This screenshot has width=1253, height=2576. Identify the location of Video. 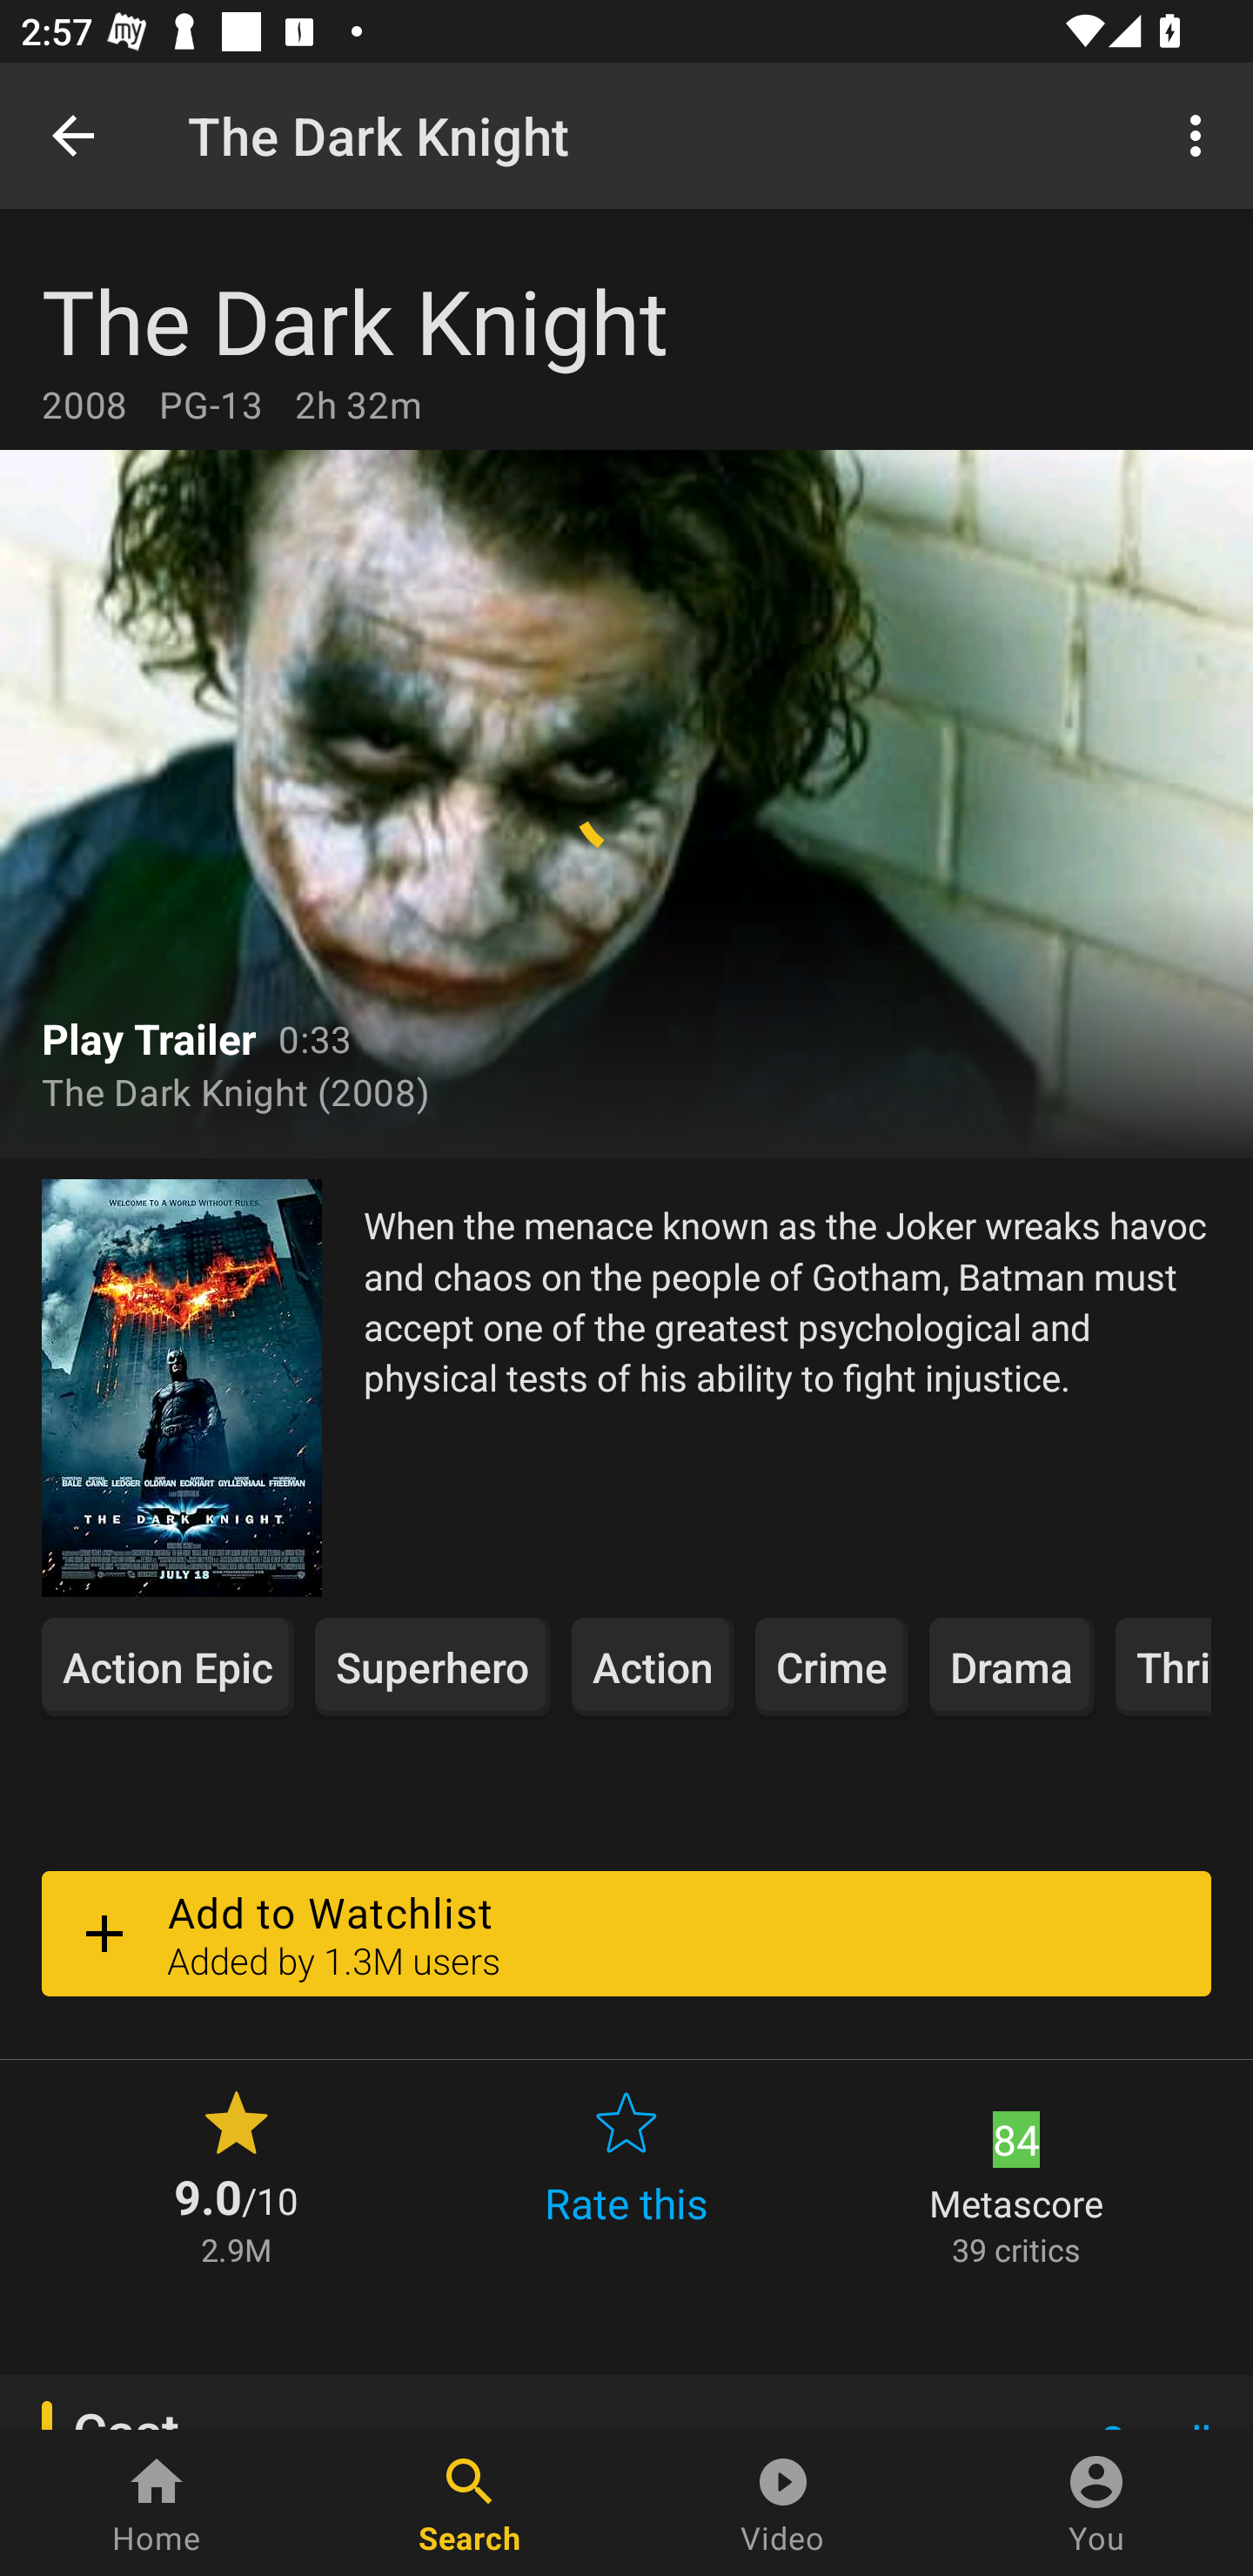
(783, 2503).